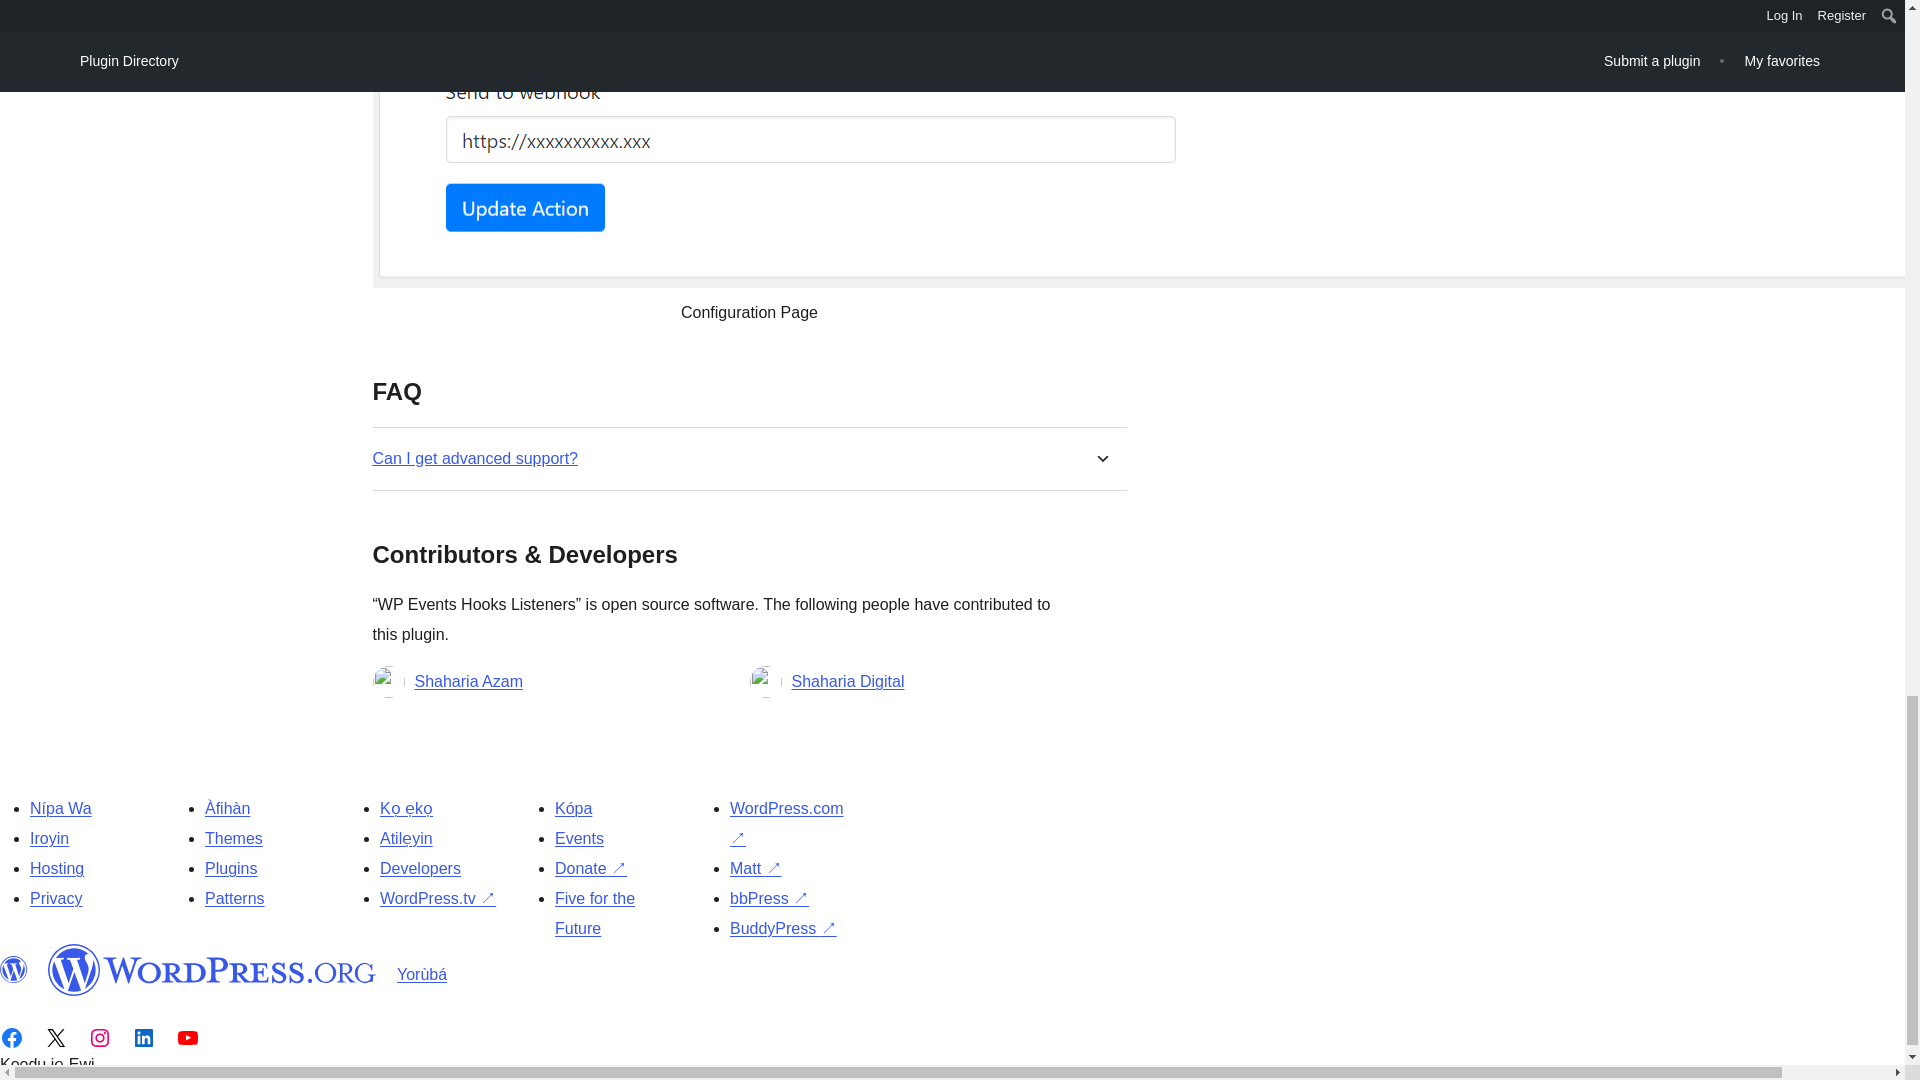  What do you see at coordinates (212, 969) in the screenshot?
I see `WordPress.org` at bounding box center [212, 969].